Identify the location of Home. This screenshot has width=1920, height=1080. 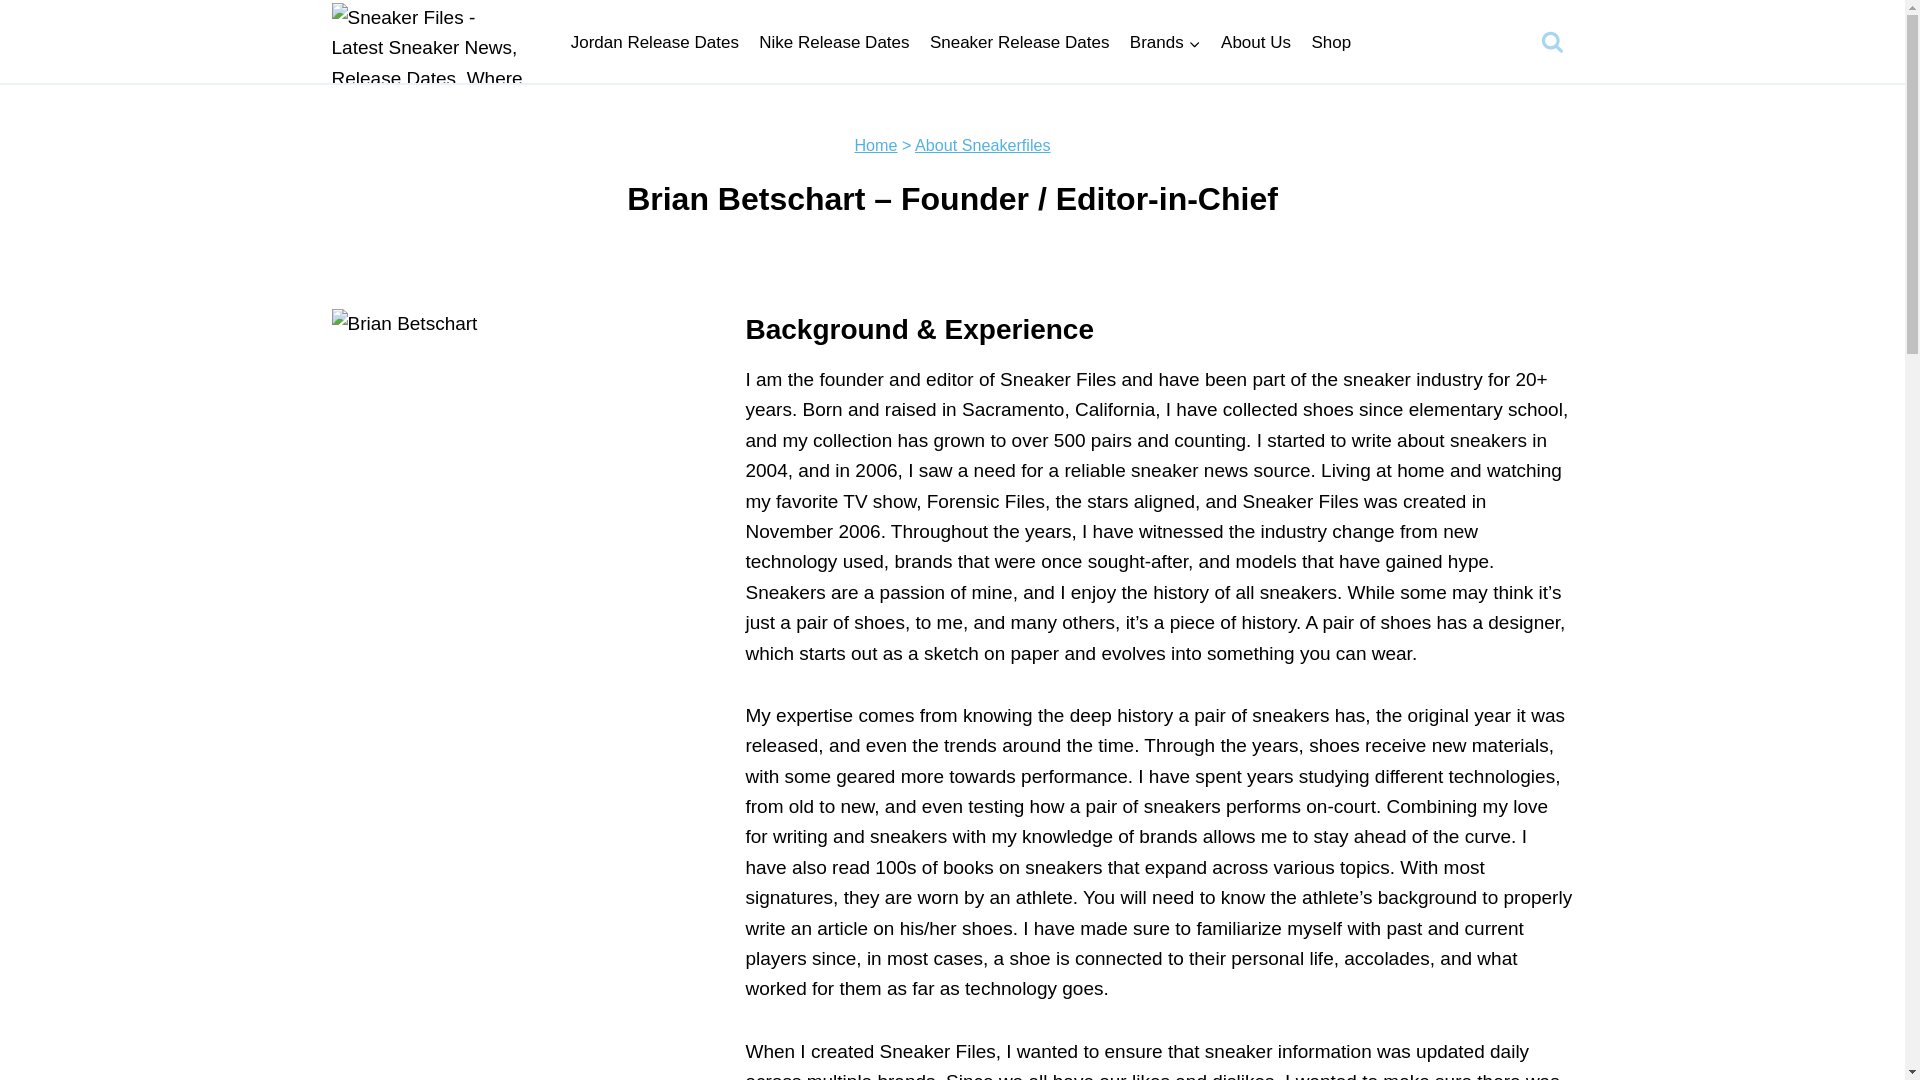
(875, 145).